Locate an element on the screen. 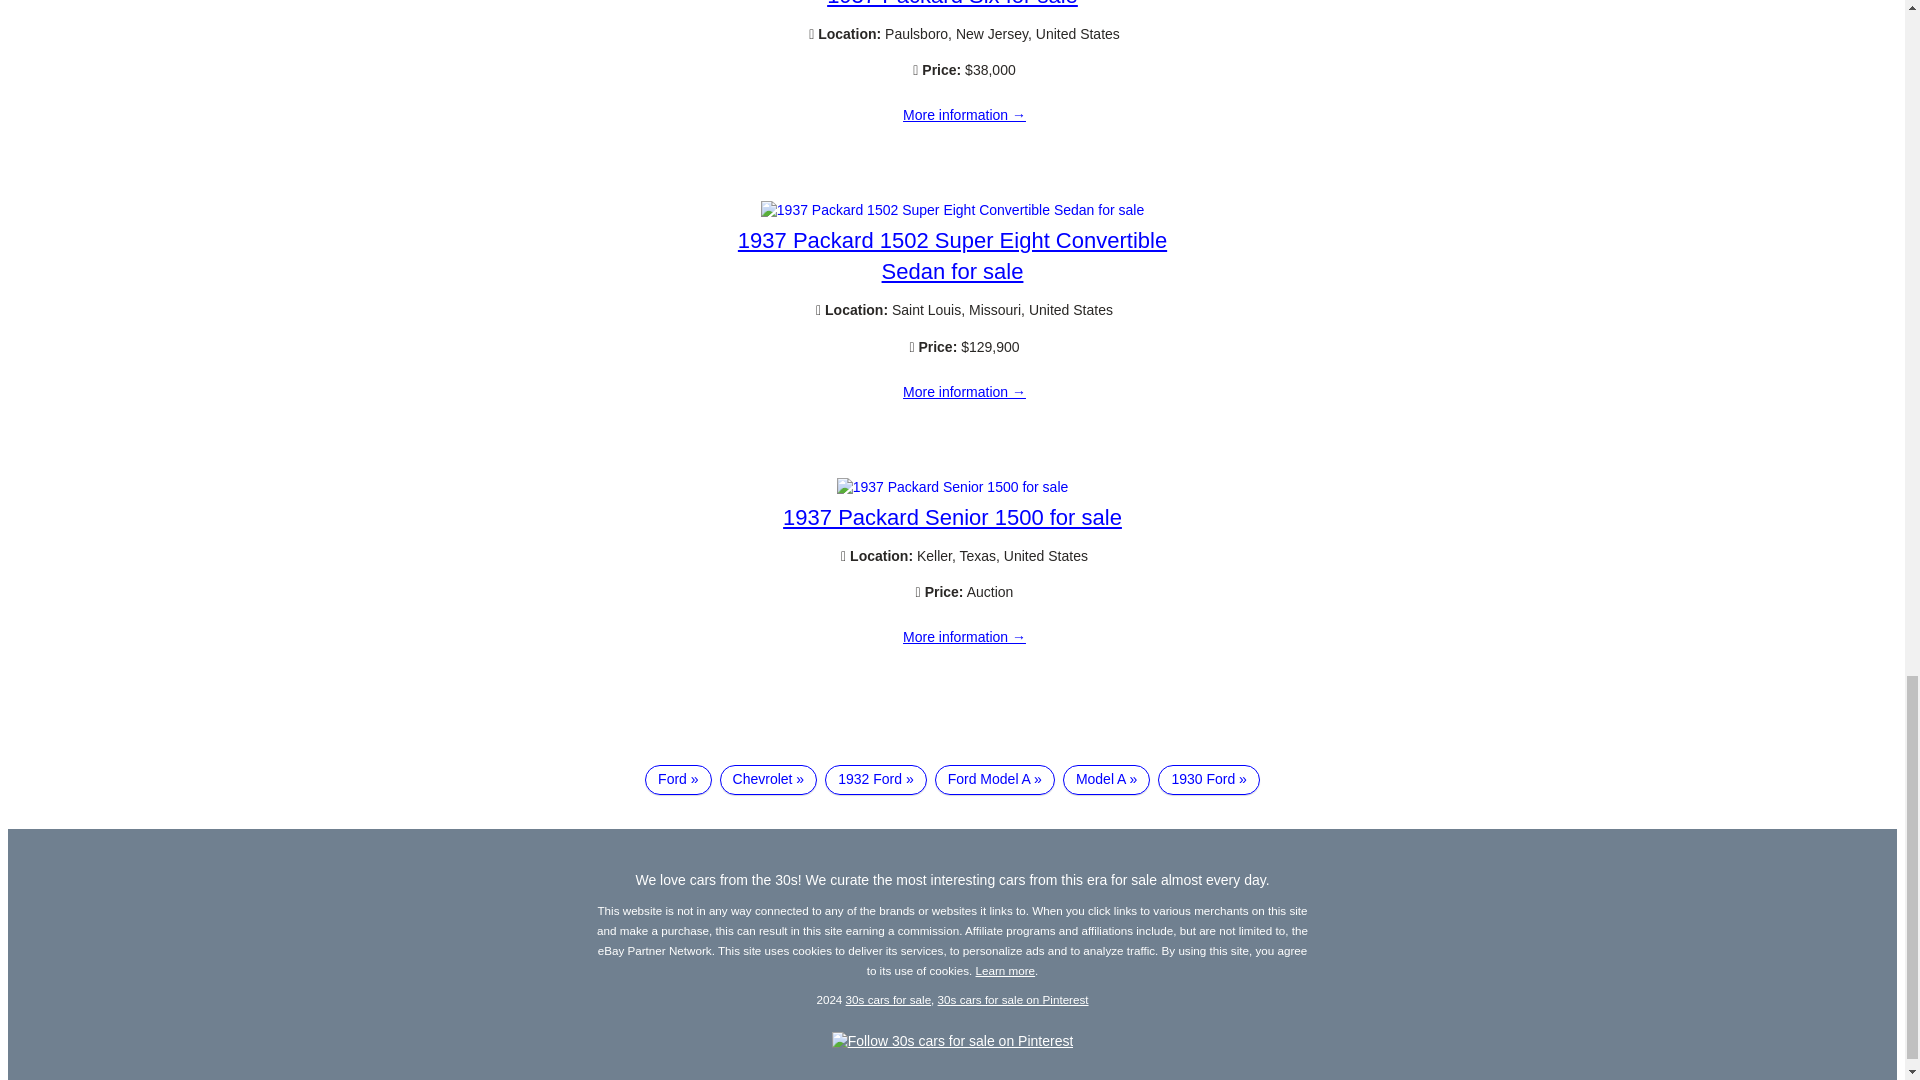 This screenshot has width=1920, height=1080. 1937 Packard Six for sale is located at coordinates (964, 116).